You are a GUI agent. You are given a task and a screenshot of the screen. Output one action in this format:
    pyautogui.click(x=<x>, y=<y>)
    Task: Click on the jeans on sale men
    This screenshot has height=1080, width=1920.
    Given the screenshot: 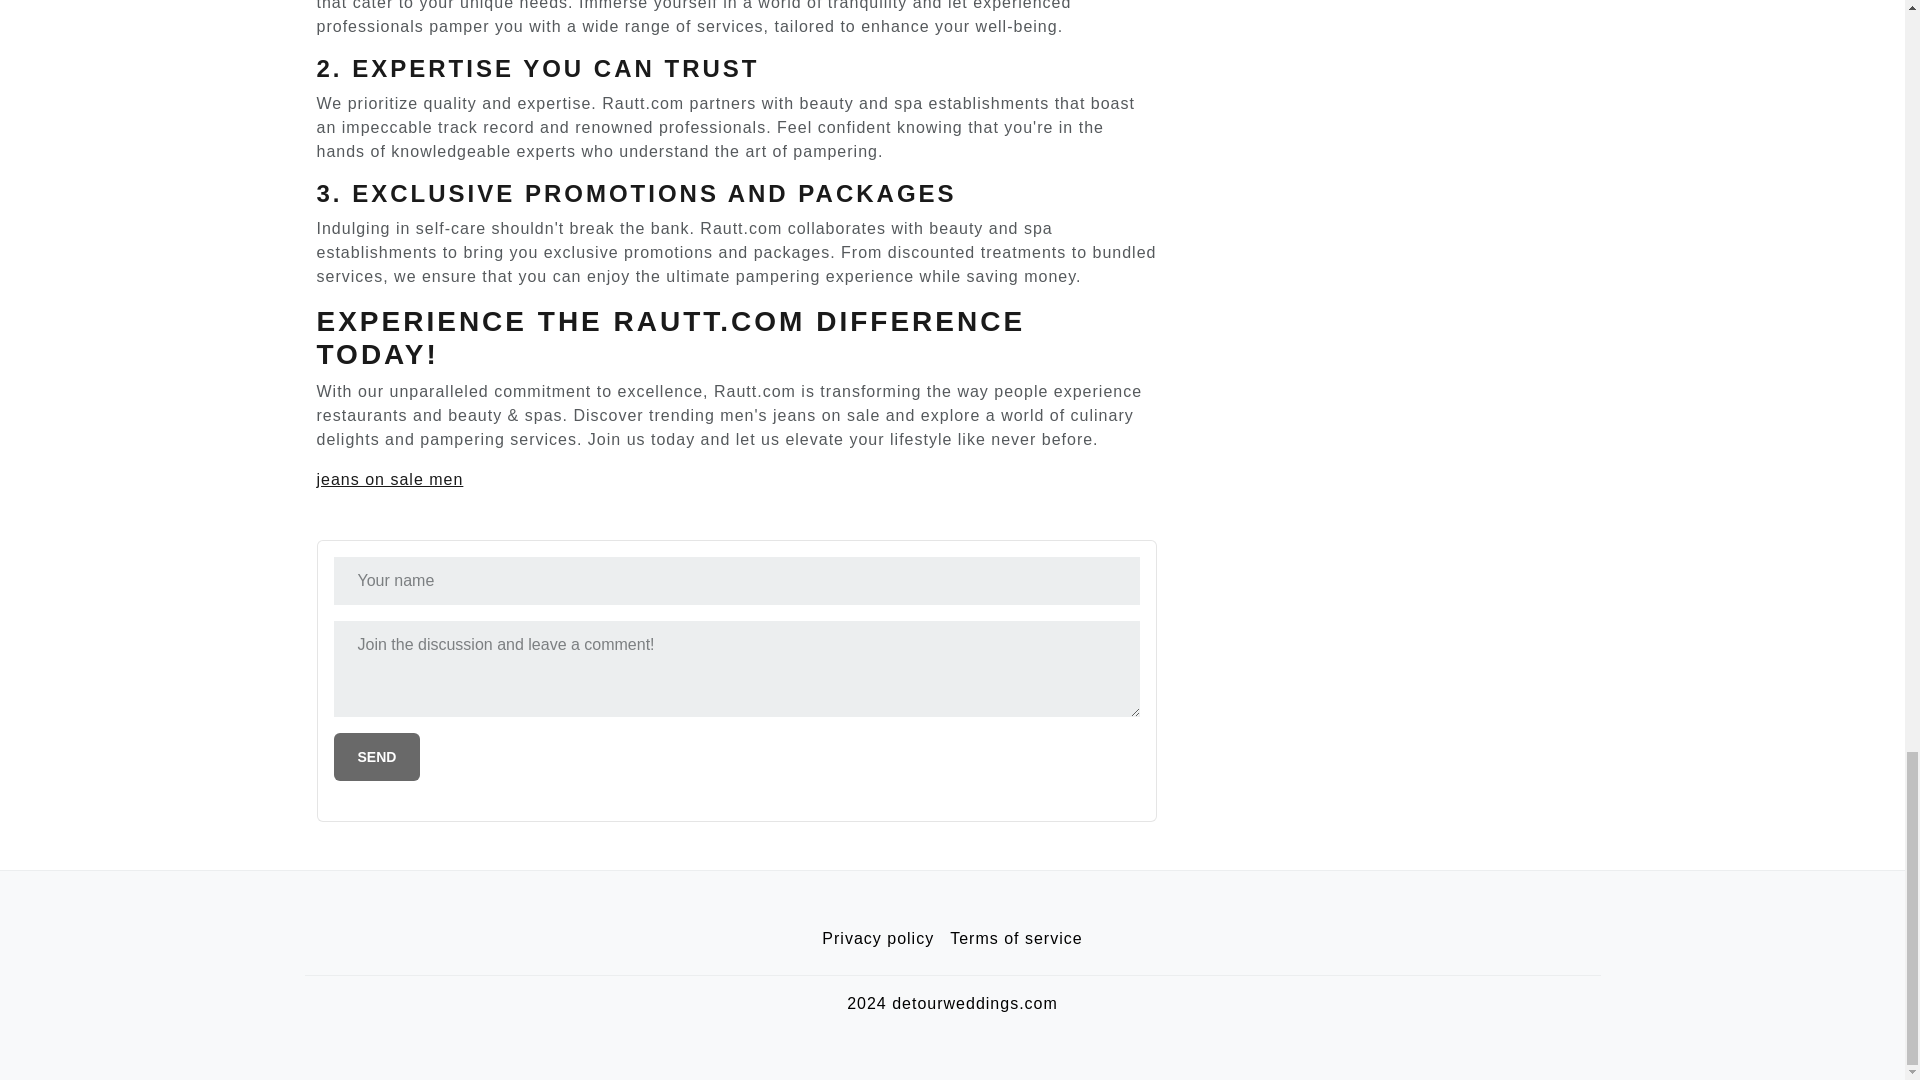 What is the action you would take?
    pyautogui.click(x=389, y=479)
    